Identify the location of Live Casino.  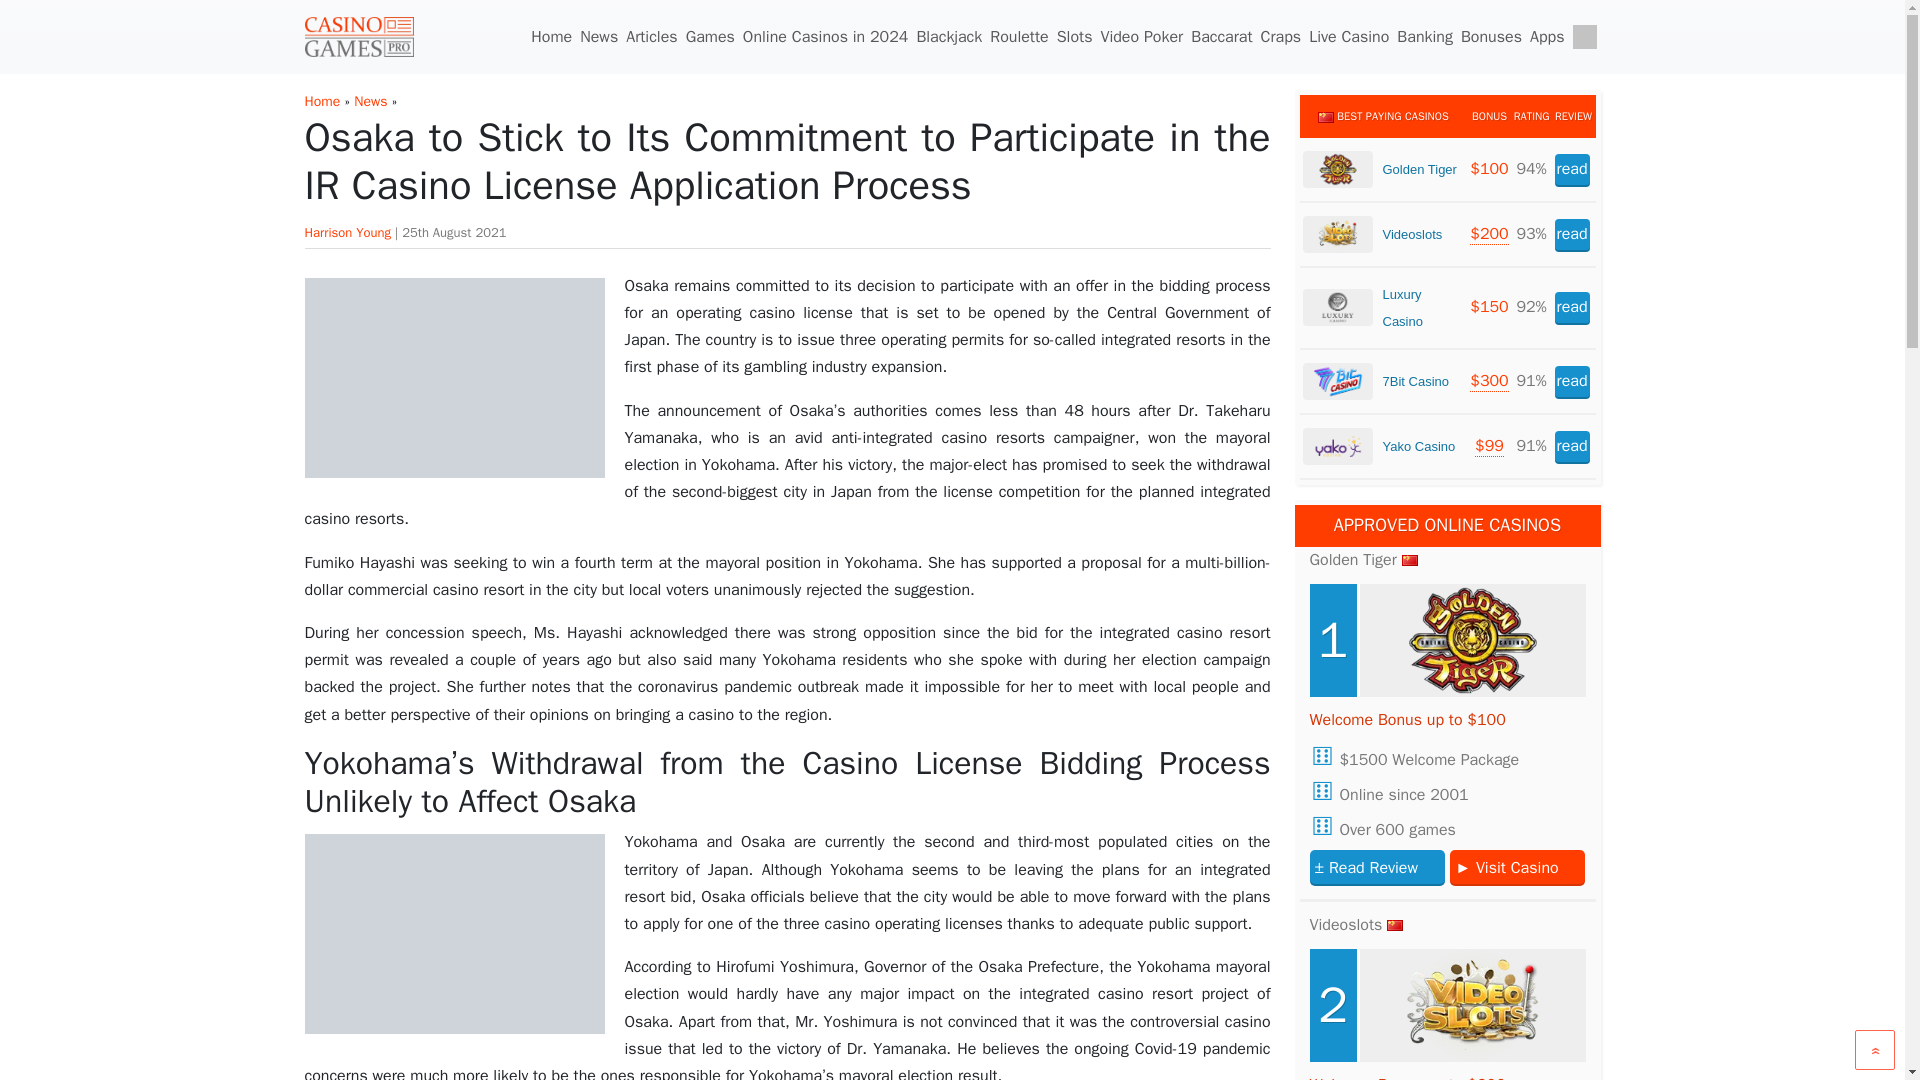
(1349, 37).